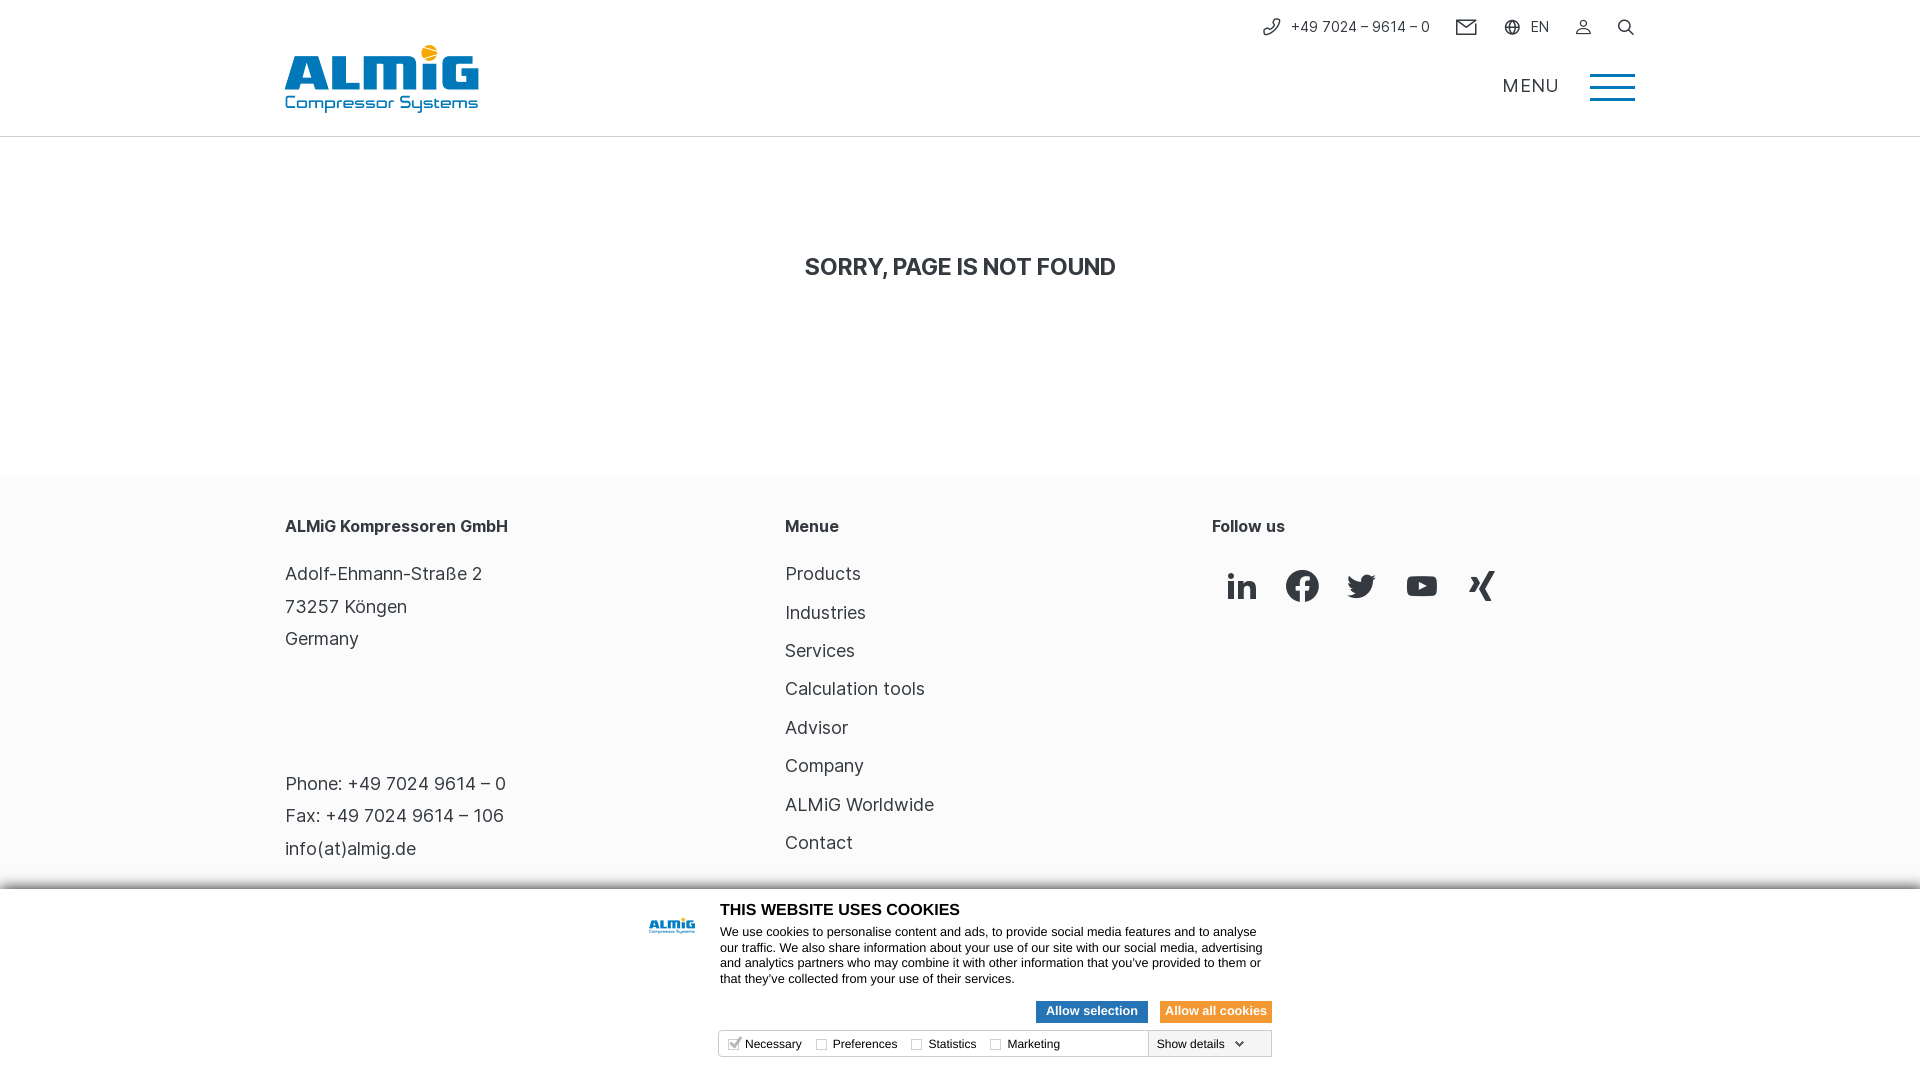  What do you see at coordinates (1242, 588) in the screenshot?
I see `Linkedin` at bounding box center [1242, 588].